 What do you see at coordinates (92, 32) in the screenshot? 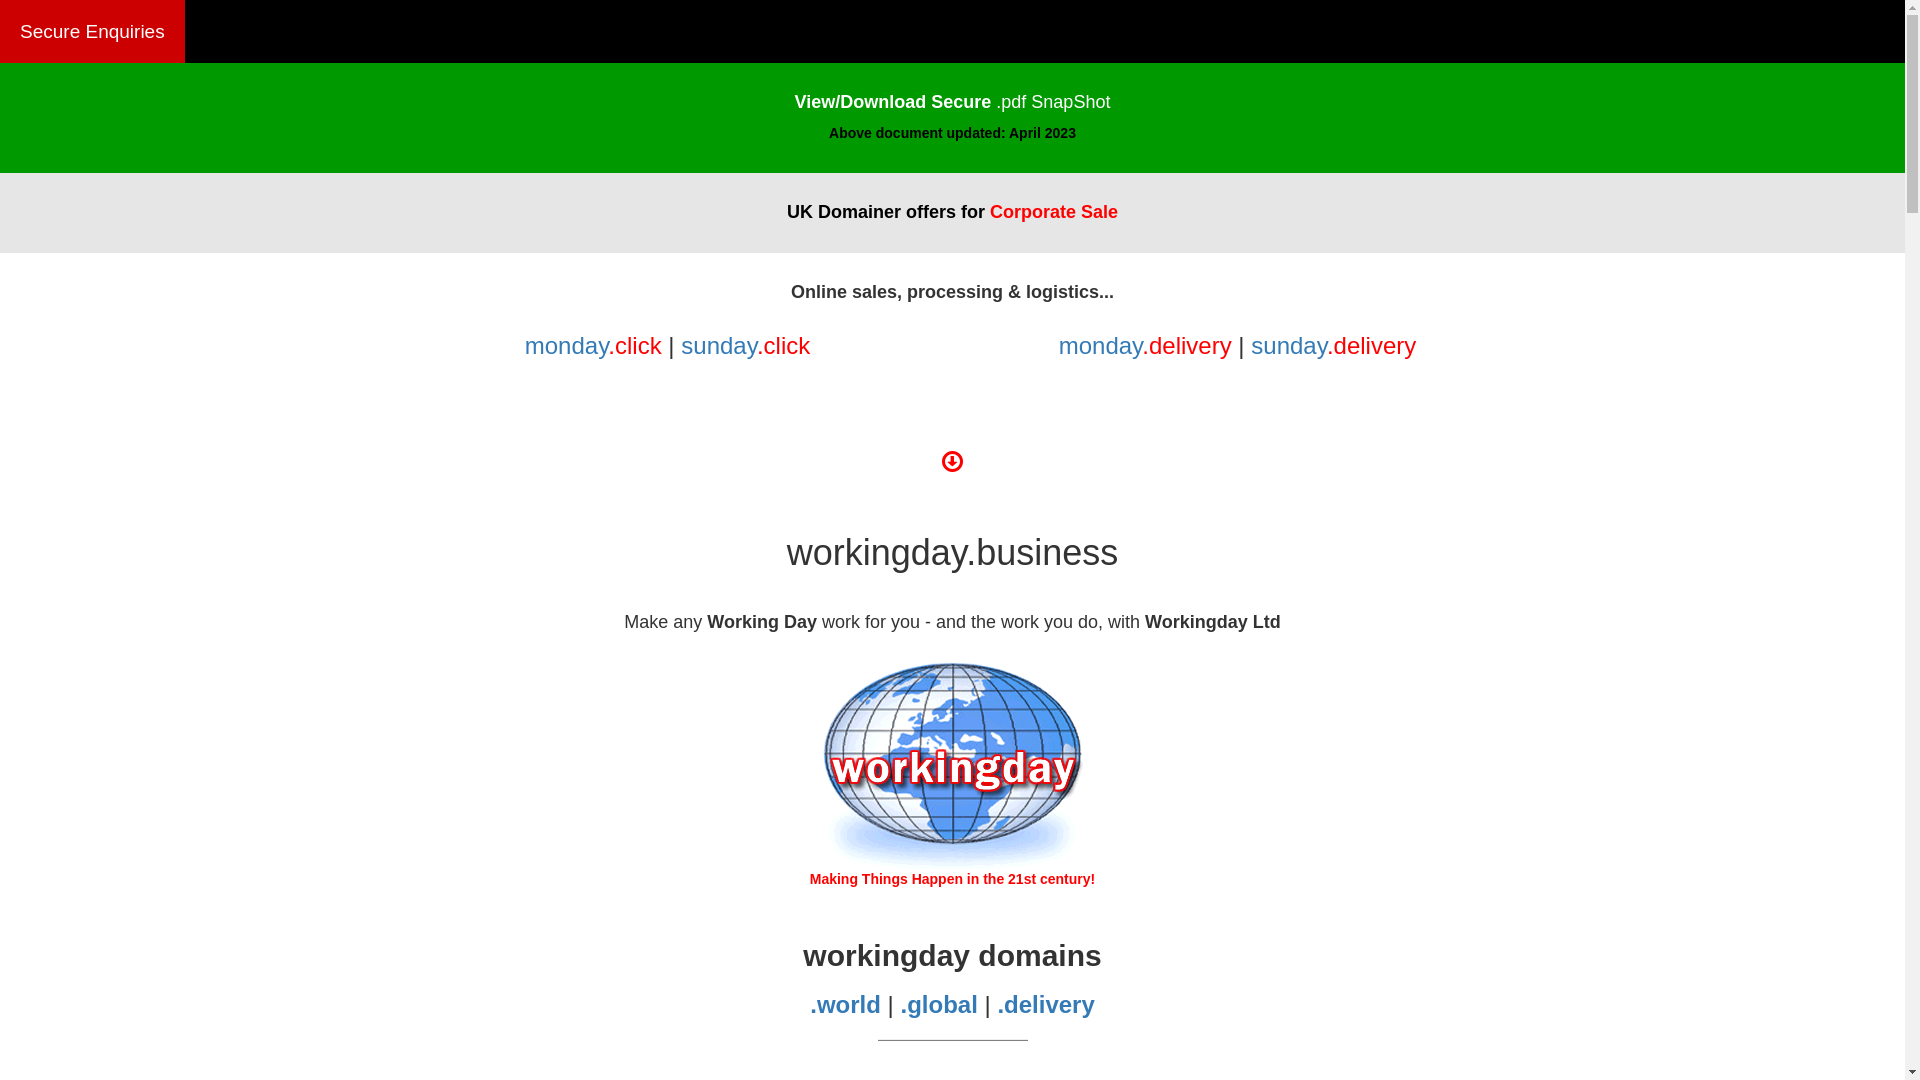
I see `Secure Enquiries` at bounding box center [92, 32].